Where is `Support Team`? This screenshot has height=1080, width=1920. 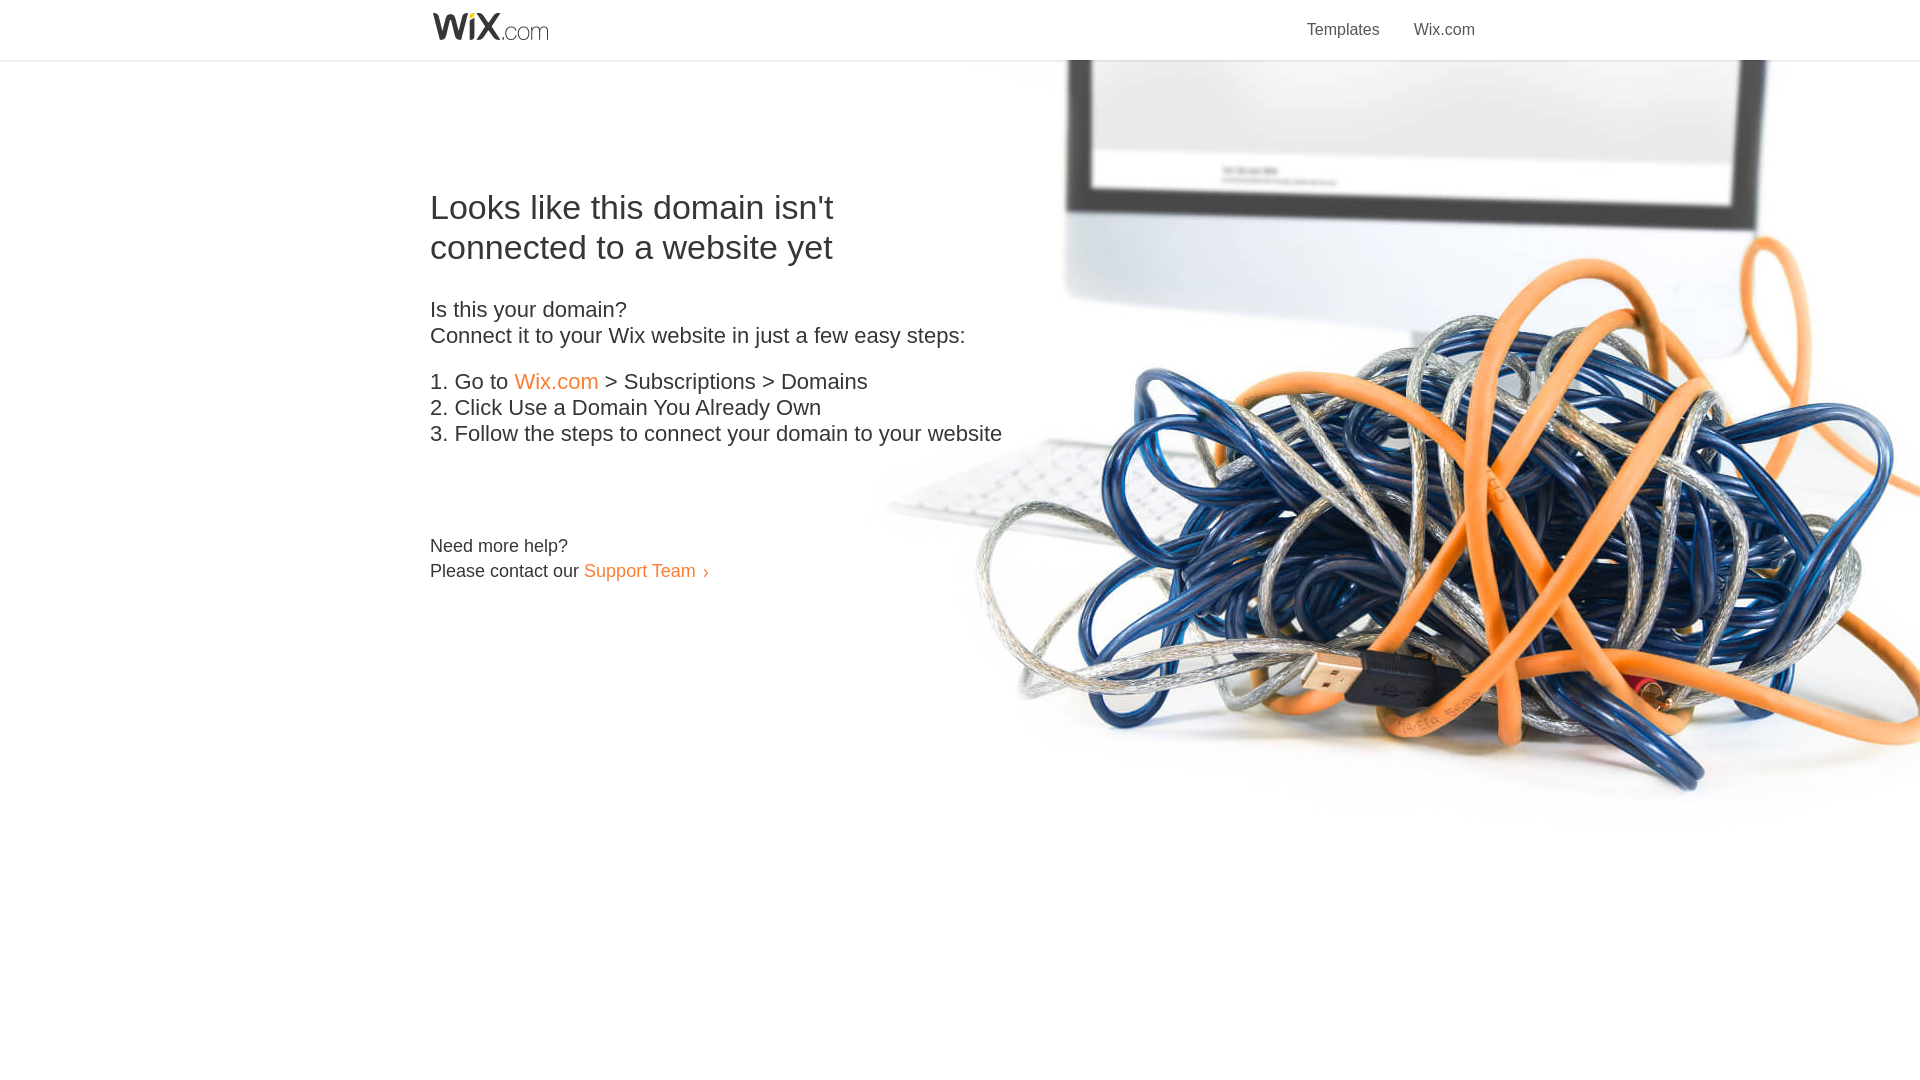 Support Team is located at coordinates (639, 570).